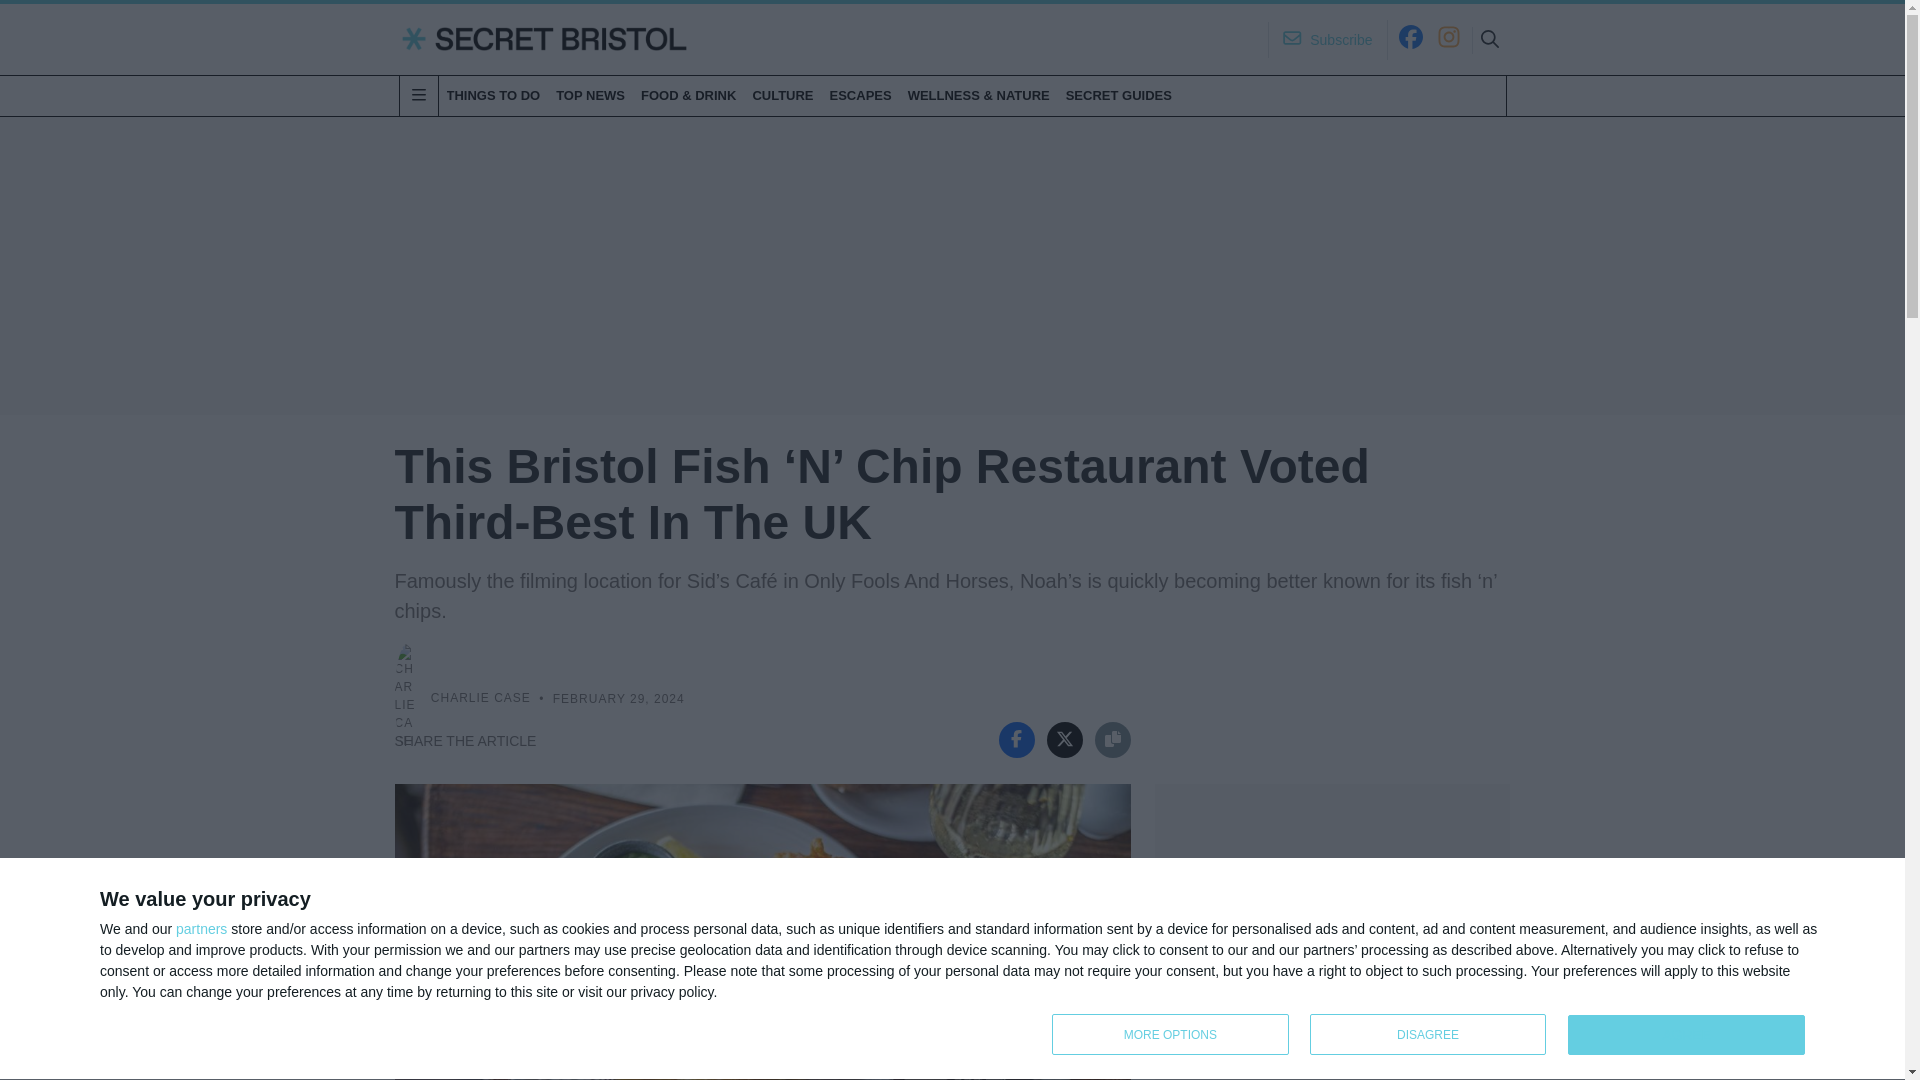 The height and width of the screenshot is (1080, 1920). What do you see at coordinates (590, 95) in the screenshot?
I see `TOP NEWS` at bounding box center [590, 95].